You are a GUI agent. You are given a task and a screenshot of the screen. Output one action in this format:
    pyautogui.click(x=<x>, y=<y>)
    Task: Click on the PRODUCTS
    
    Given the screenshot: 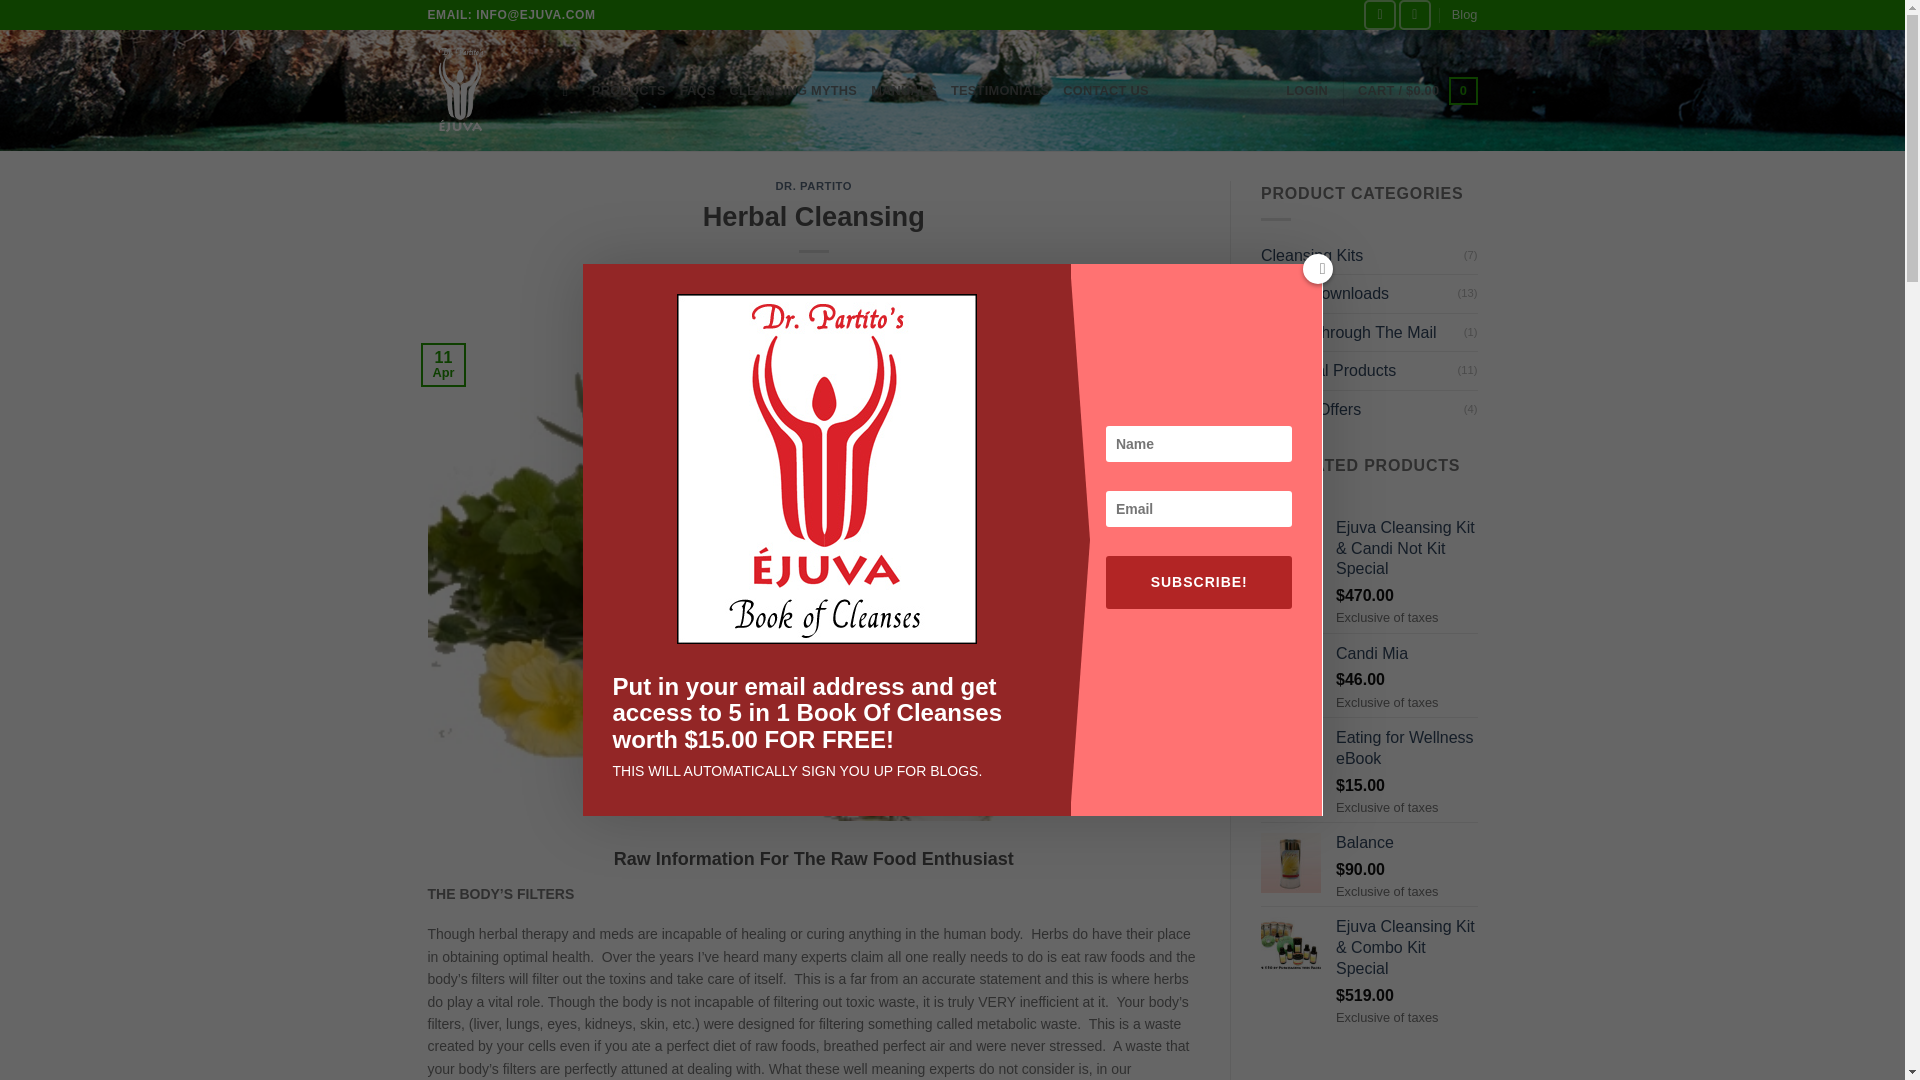 What is the action you would take?
    pyautogui.click(x=628, y=91)
    